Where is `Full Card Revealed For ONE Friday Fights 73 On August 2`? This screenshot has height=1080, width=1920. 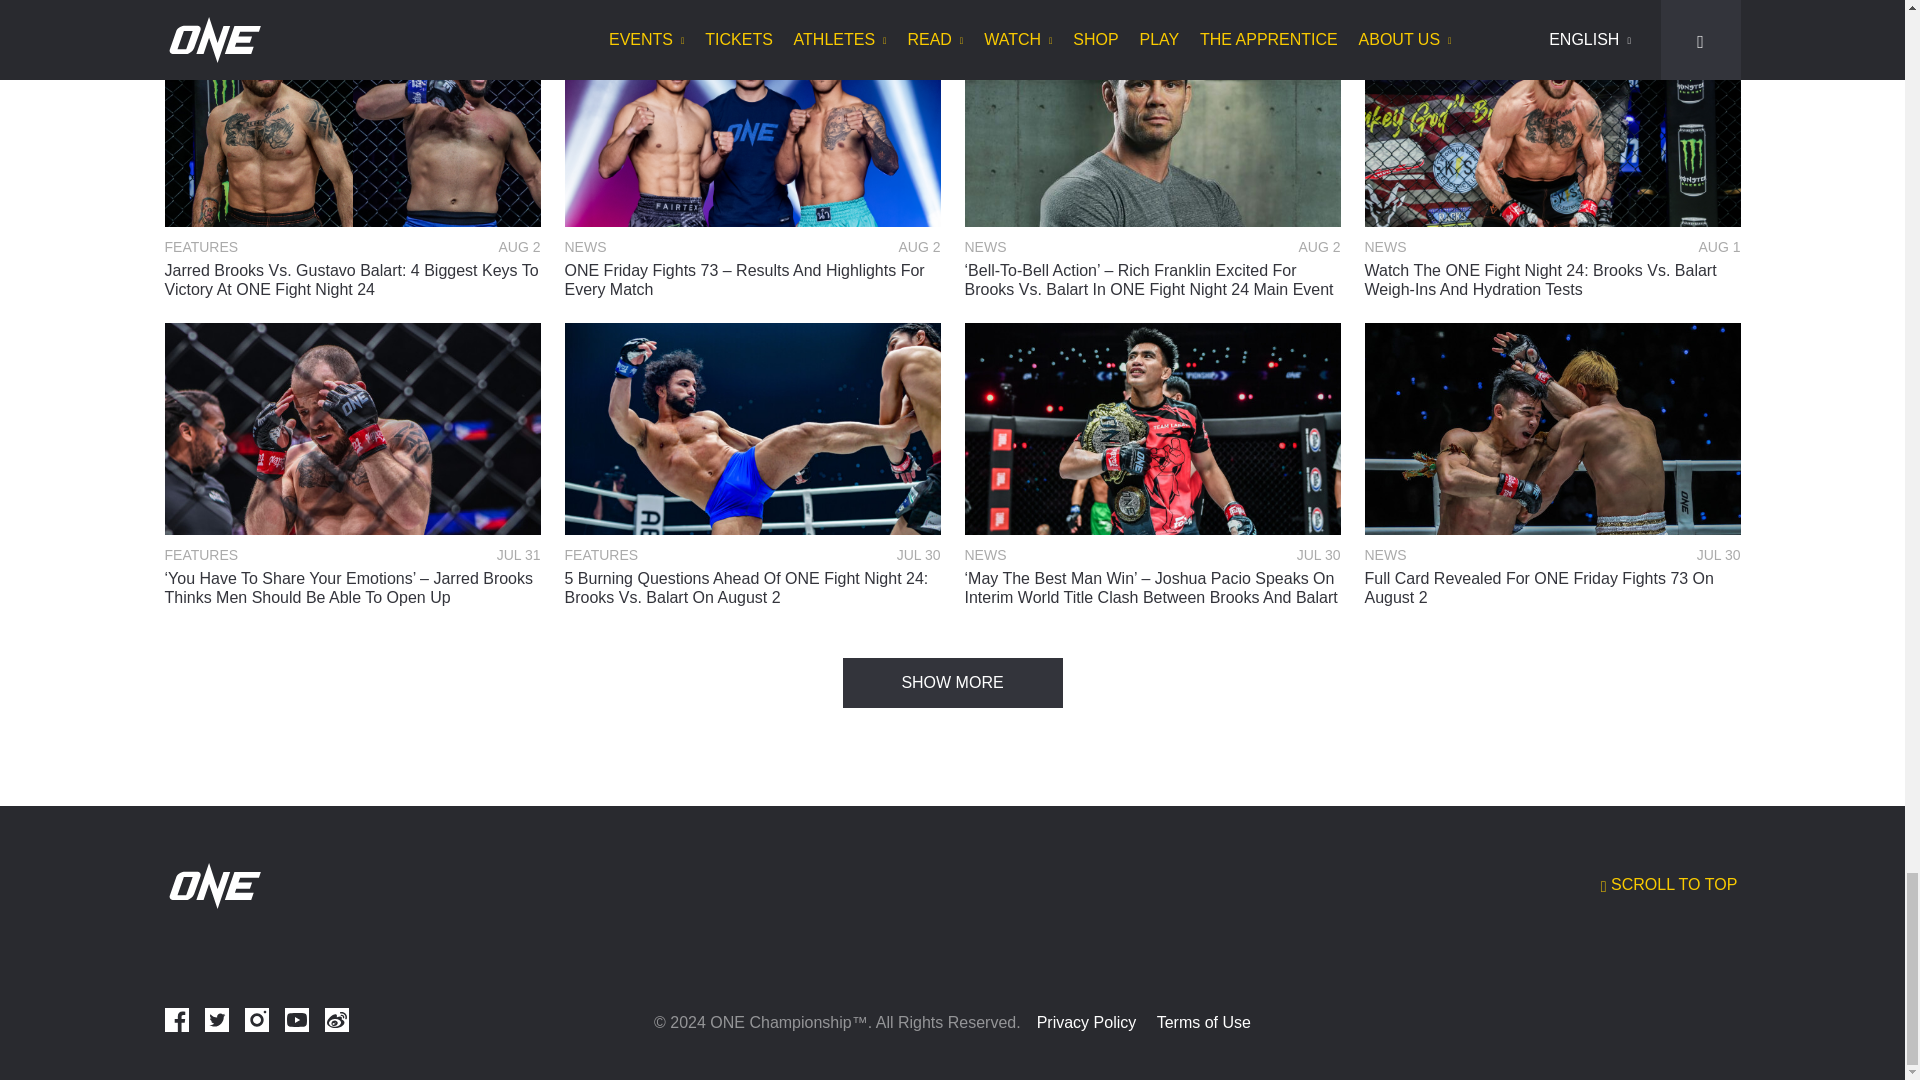
Full Card Revealed For ONE Friday Fights 73 On August 2 is located at coordinates (1551, 588).